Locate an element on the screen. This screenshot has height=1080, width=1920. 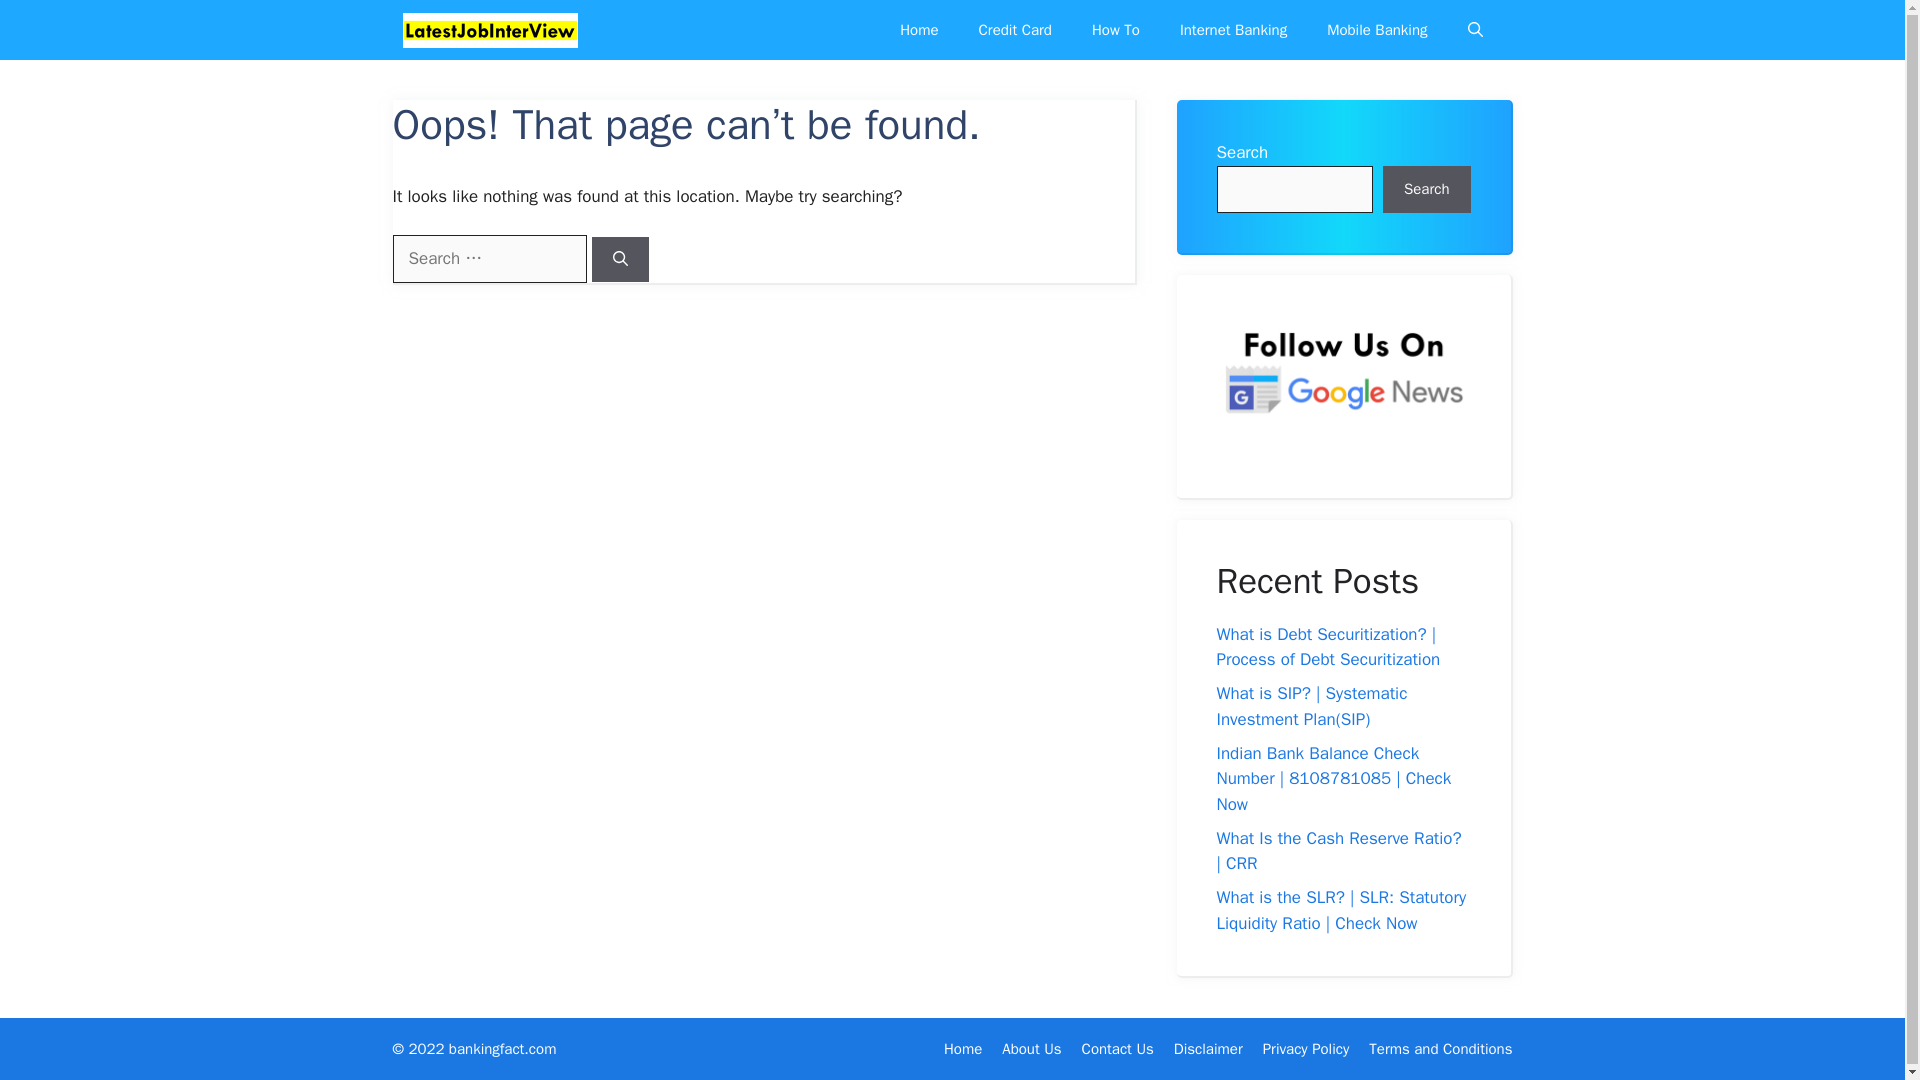
Privacy Policy is located at coordinates (1306, 1049).